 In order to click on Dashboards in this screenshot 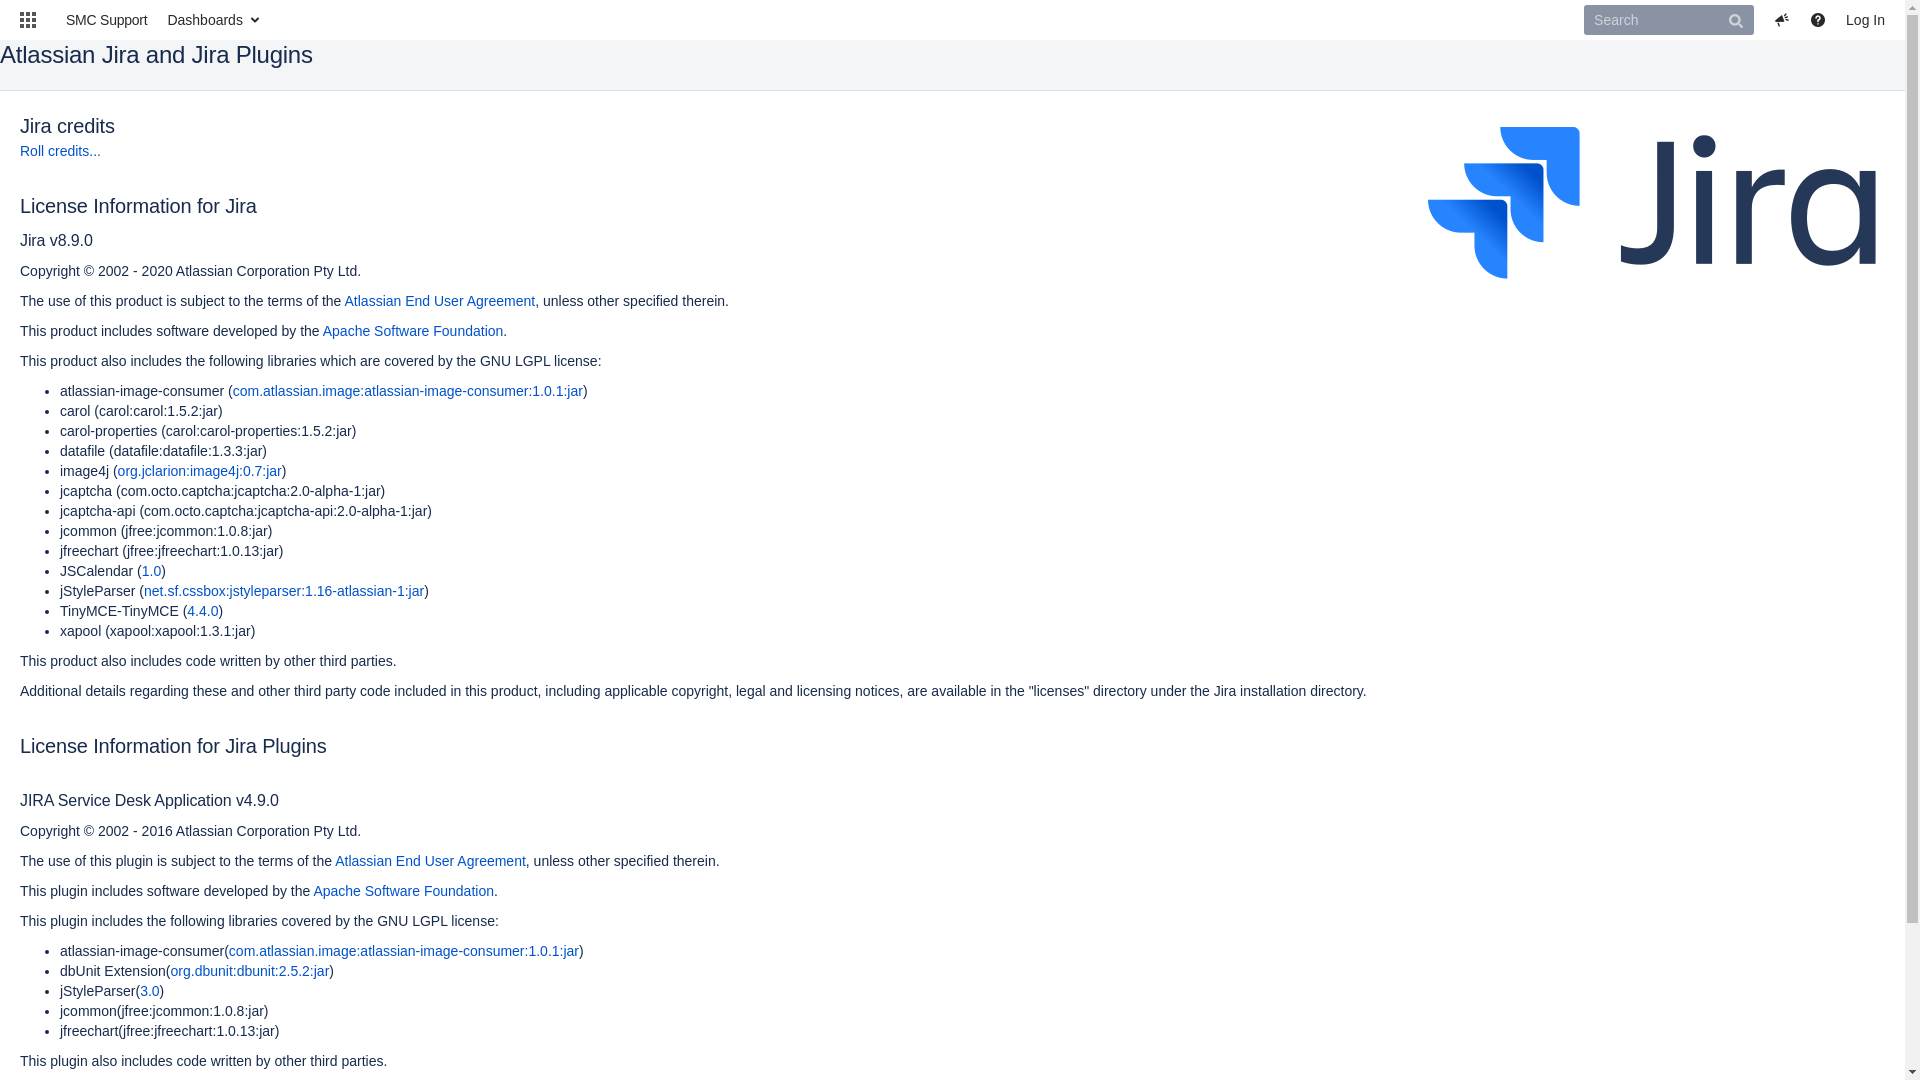, I will do `click(212, 20)`.